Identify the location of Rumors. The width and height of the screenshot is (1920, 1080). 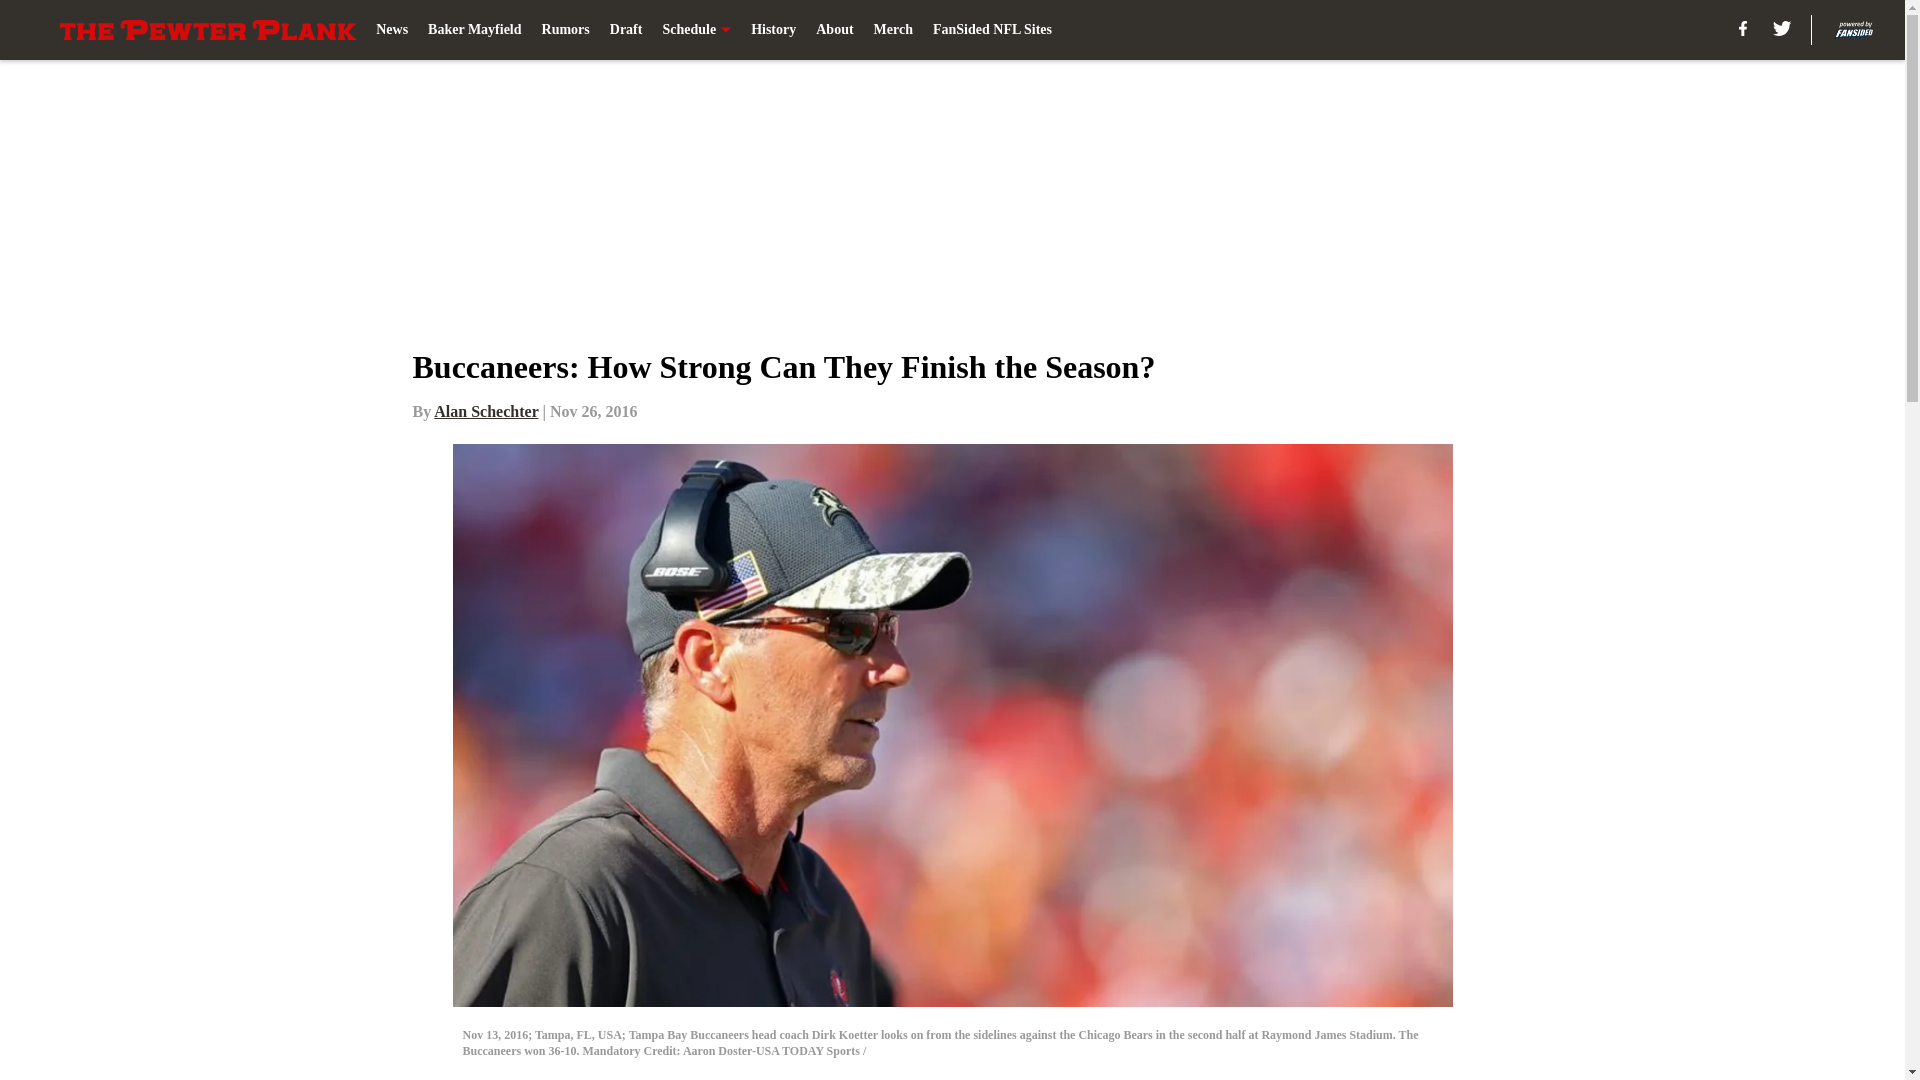
(565, 30).